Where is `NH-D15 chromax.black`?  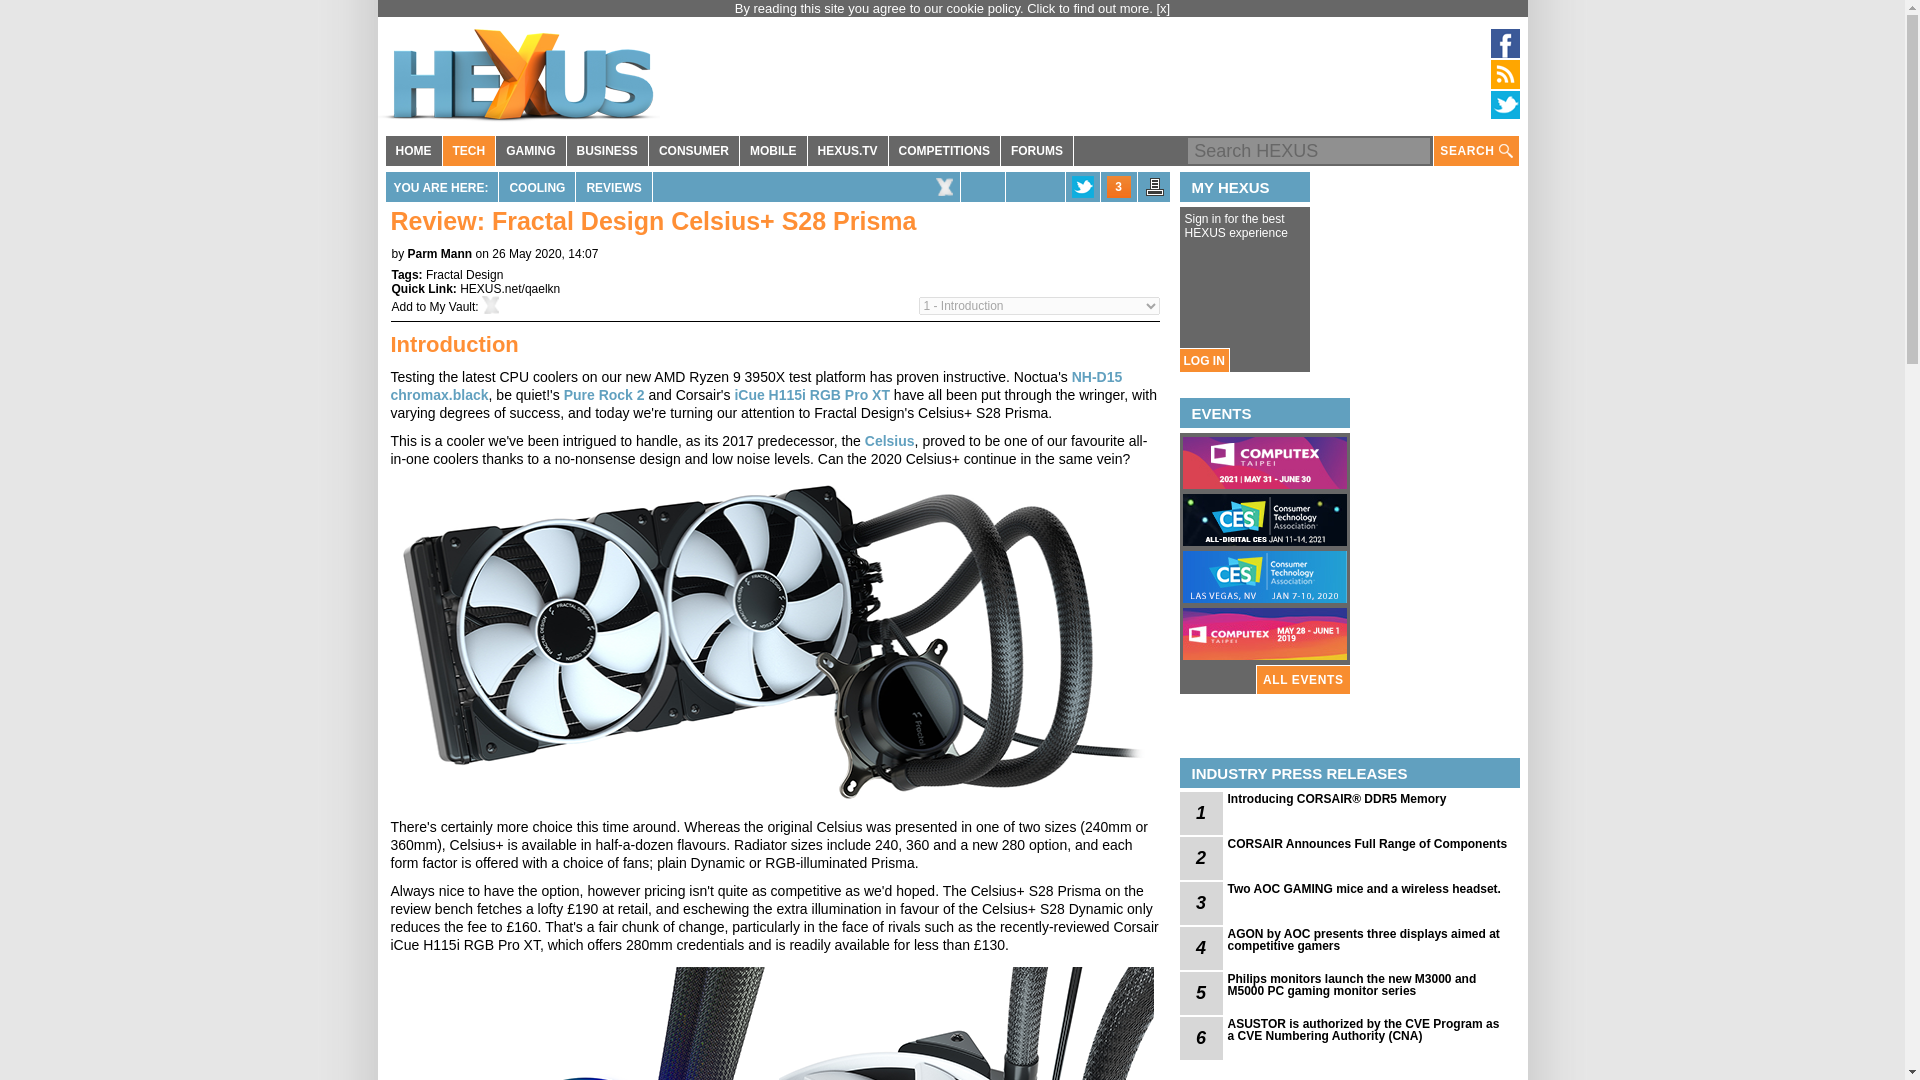 NH-D15 chromax.black is located at coordinates (755, 386).